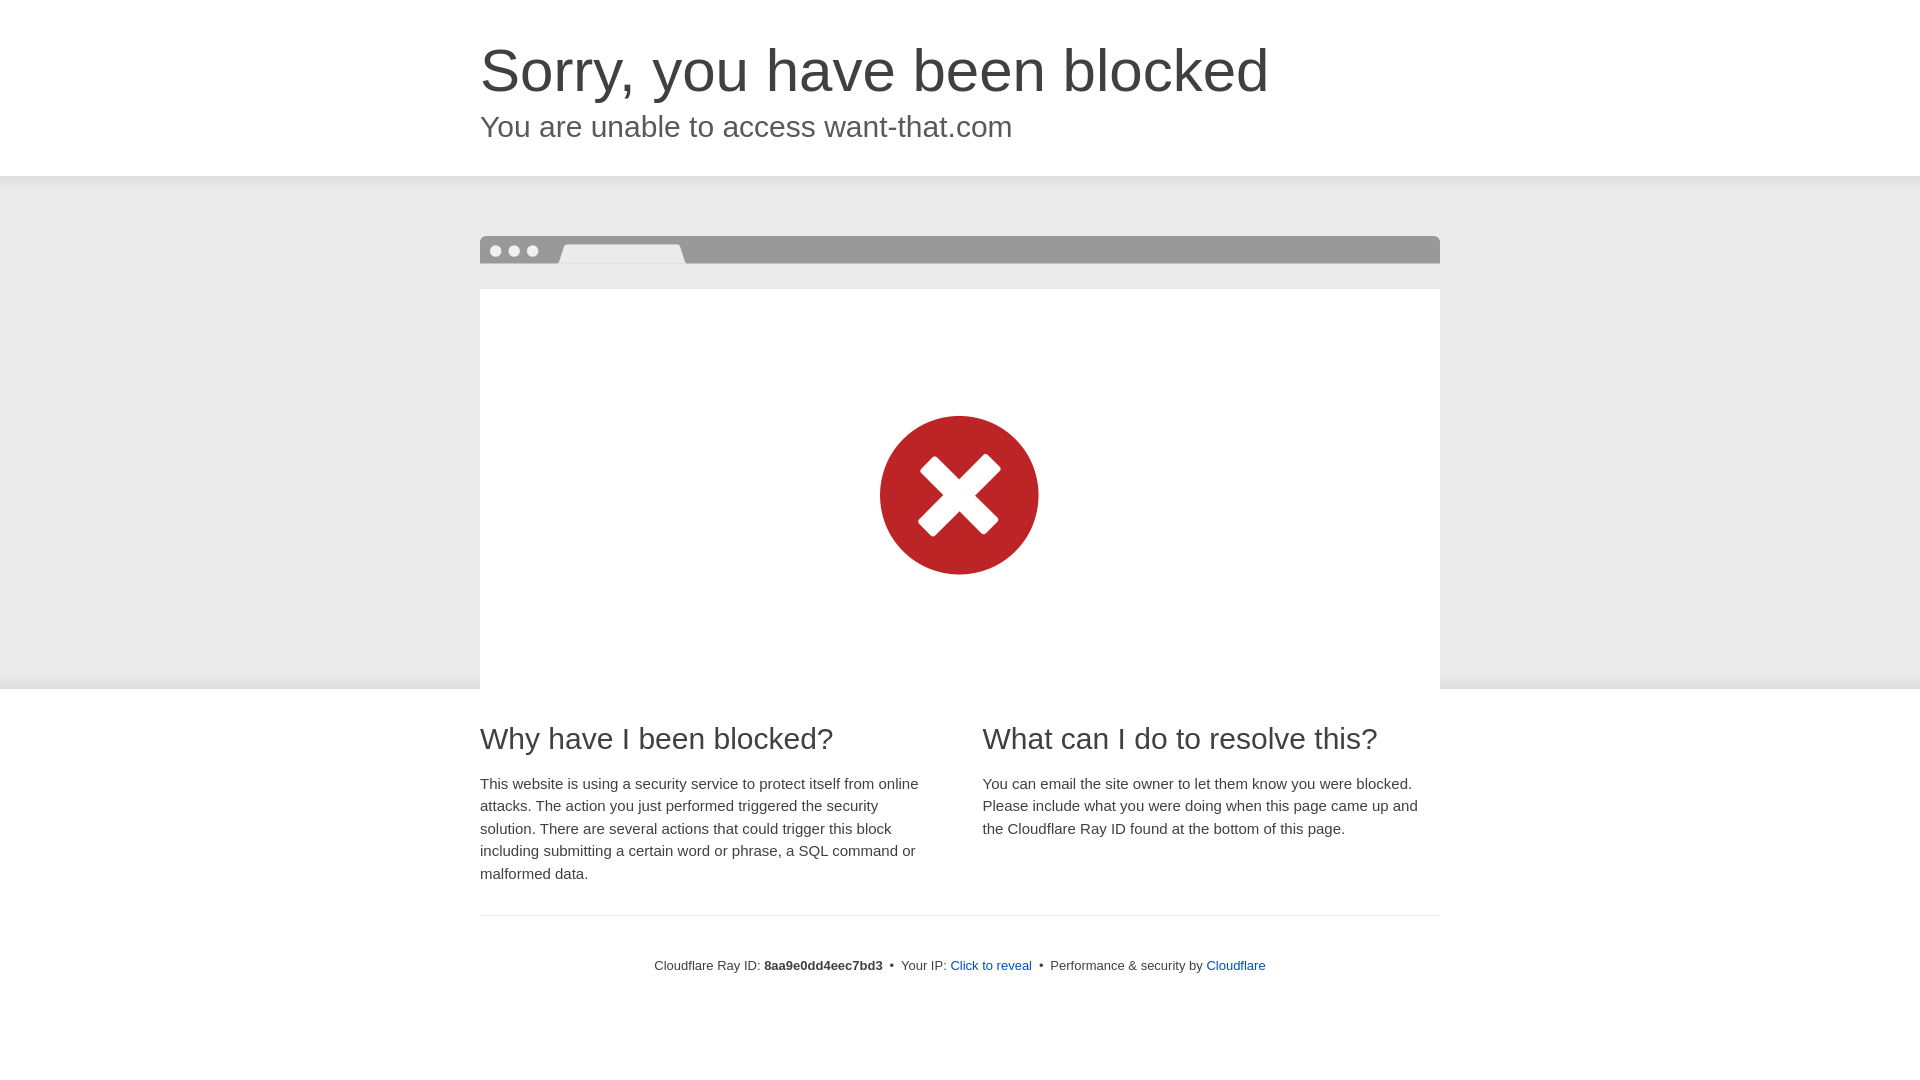 This screenshot has height=1080, width=1920. What do you see at coordinates (991, 966) in the screenshot?
I see `Click to reveal` at bounding box center [991, 966].